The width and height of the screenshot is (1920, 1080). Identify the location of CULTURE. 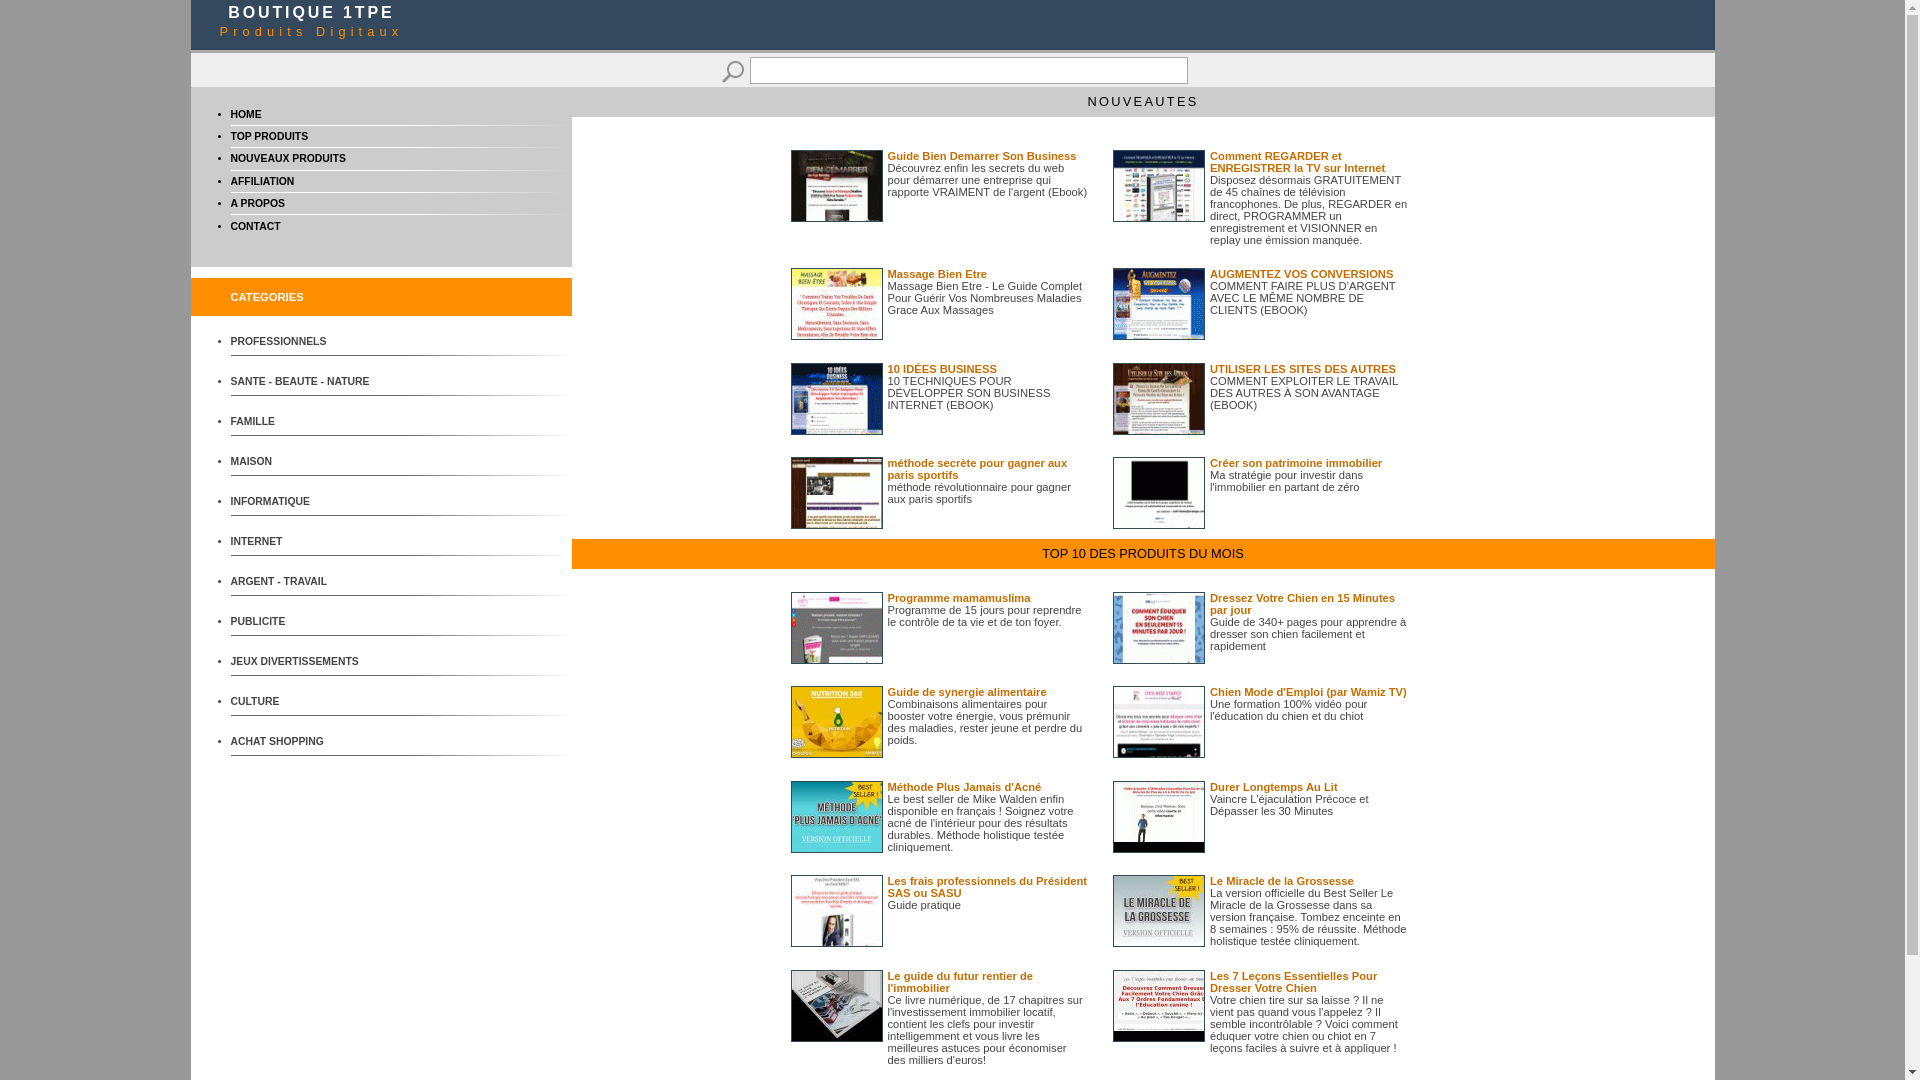
(305, 702).